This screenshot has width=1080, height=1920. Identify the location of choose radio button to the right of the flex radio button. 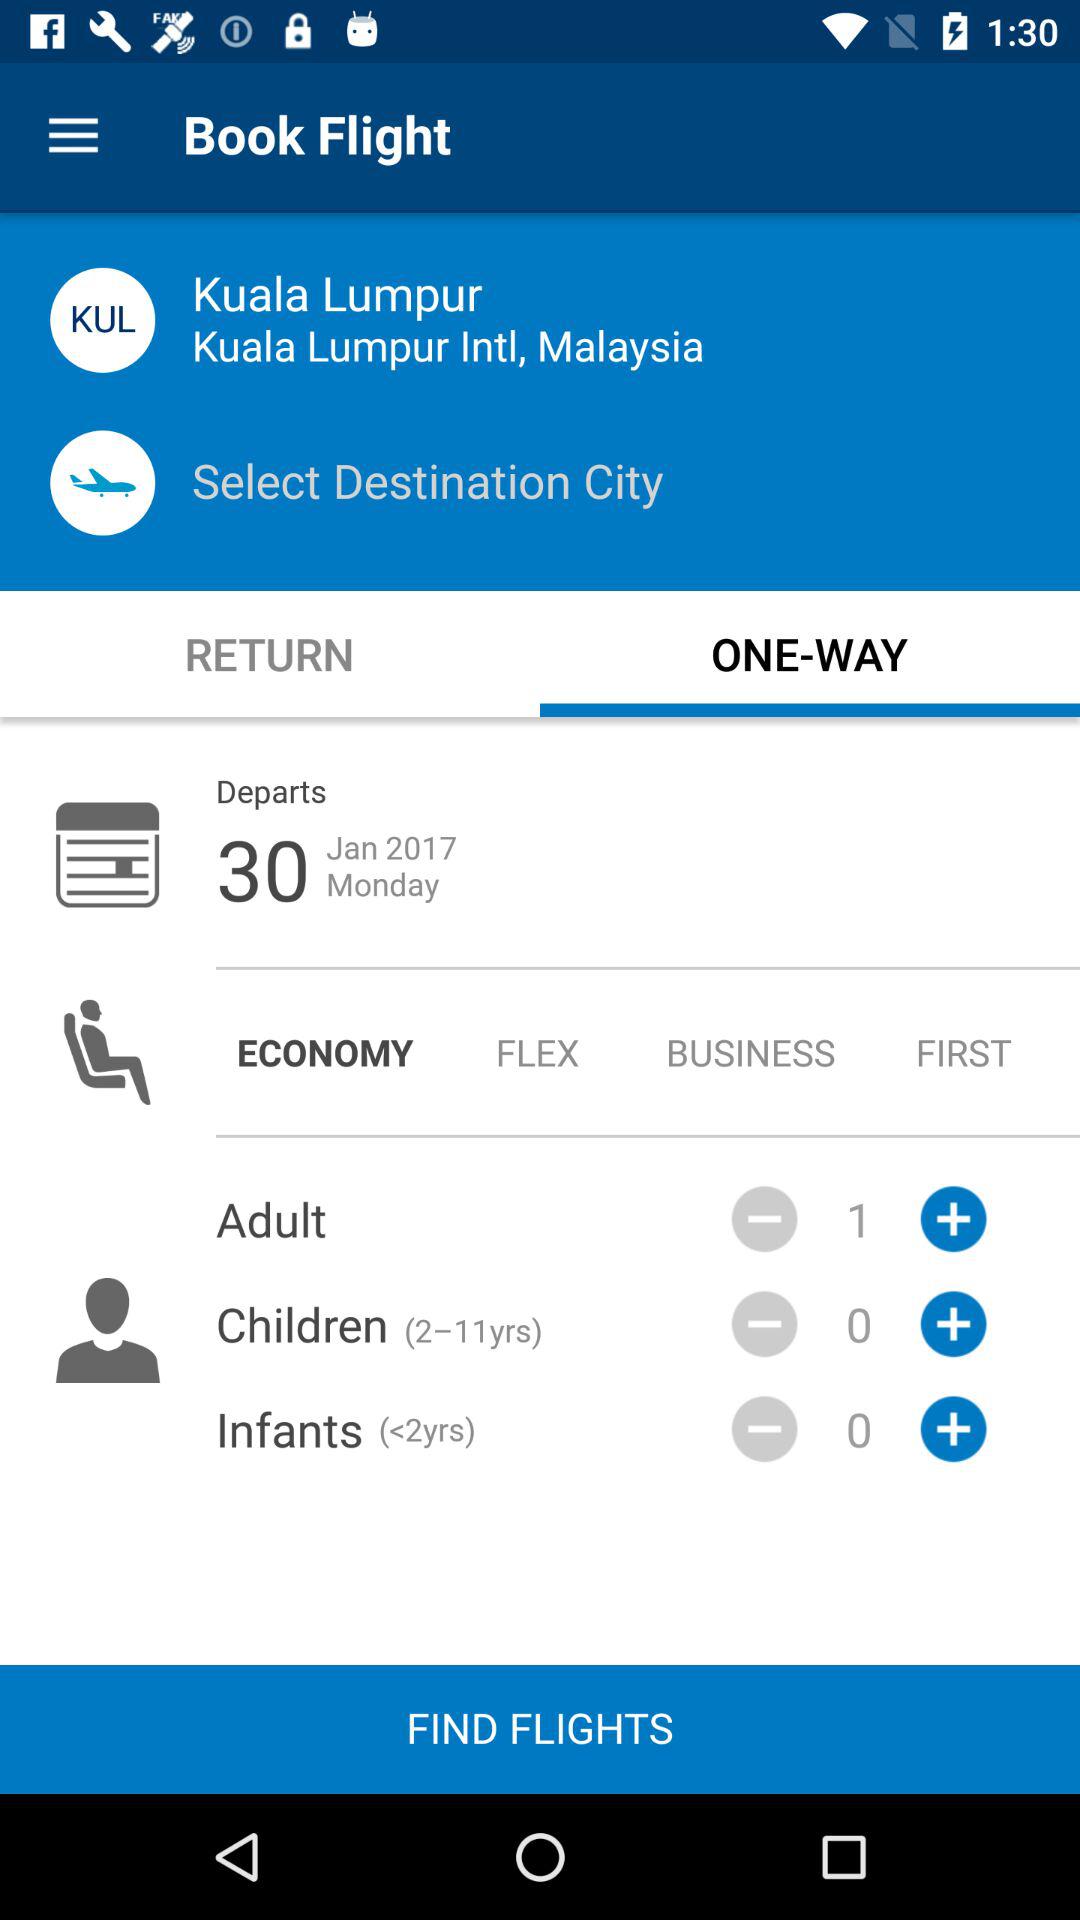
(750, 1052).